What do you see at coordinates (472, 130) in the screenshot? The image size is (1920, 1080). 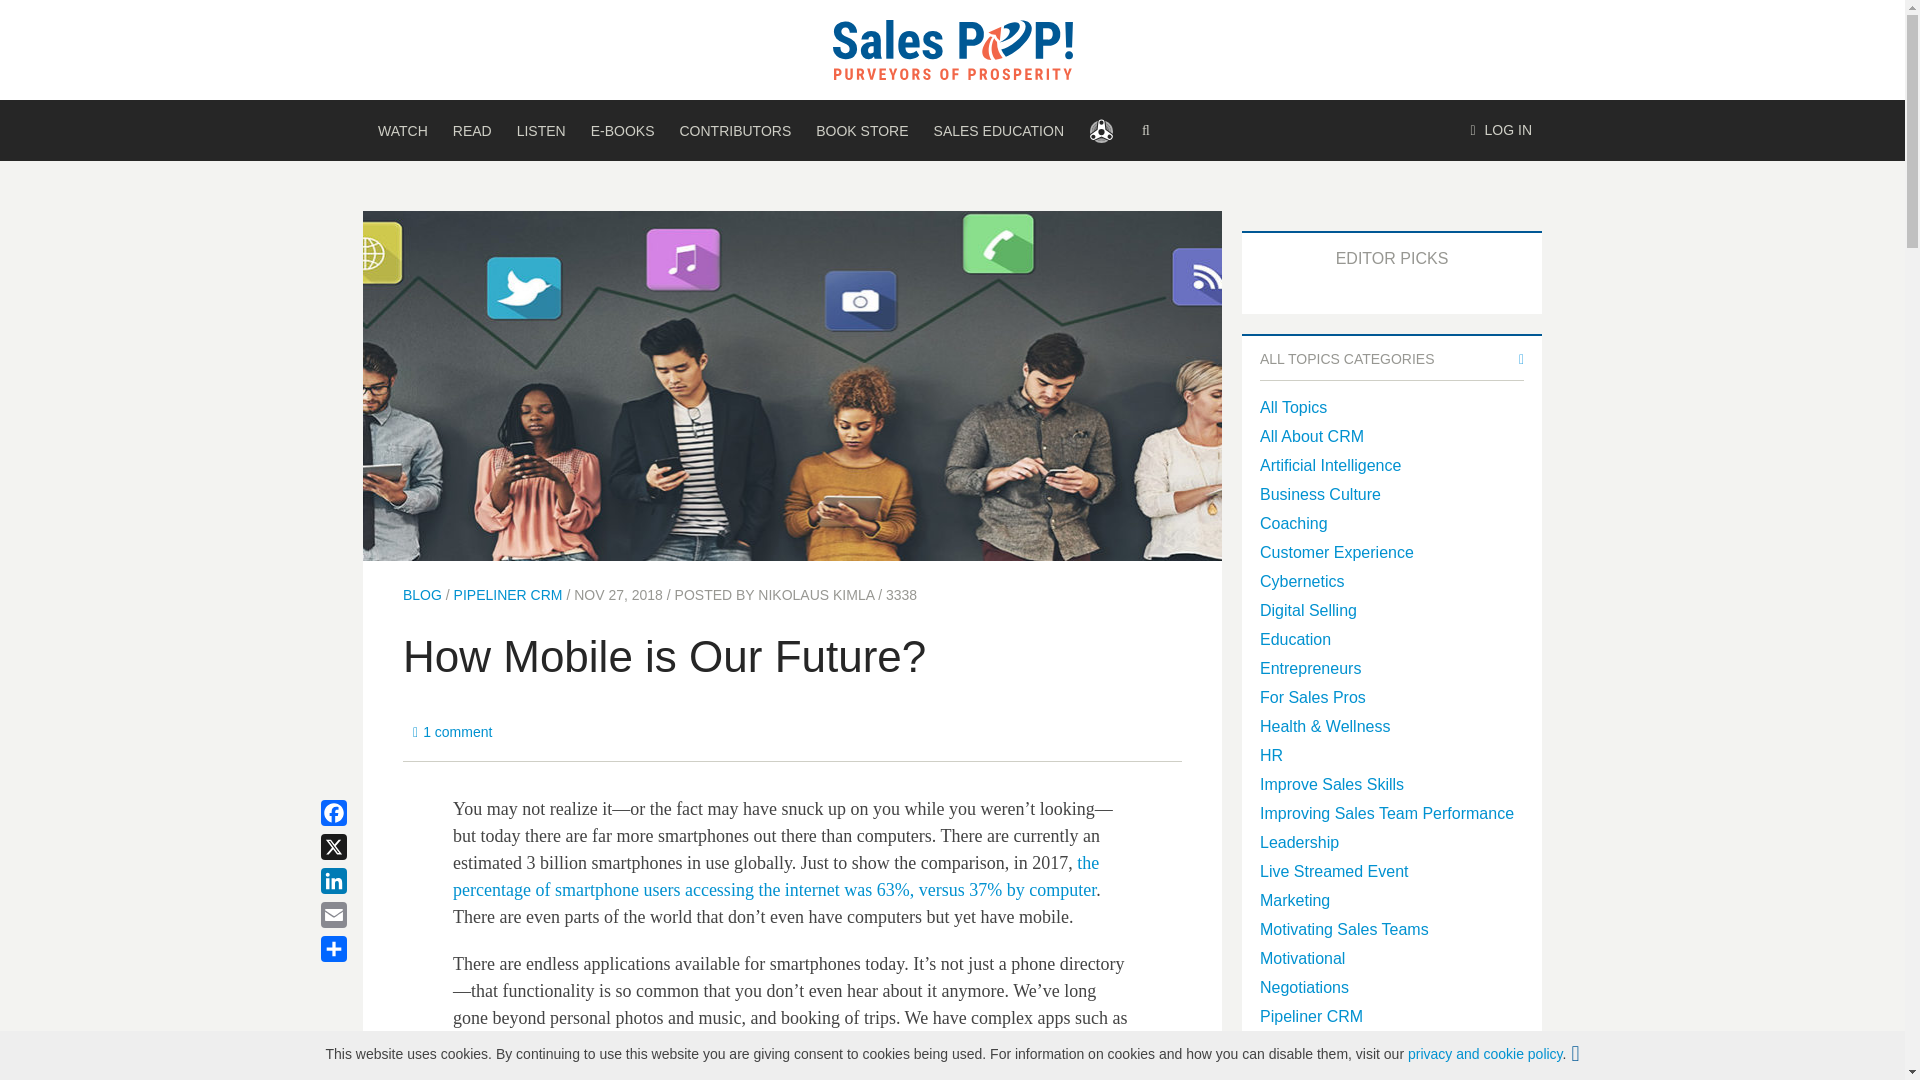 I see `READ` at bounding box center [472, 130].